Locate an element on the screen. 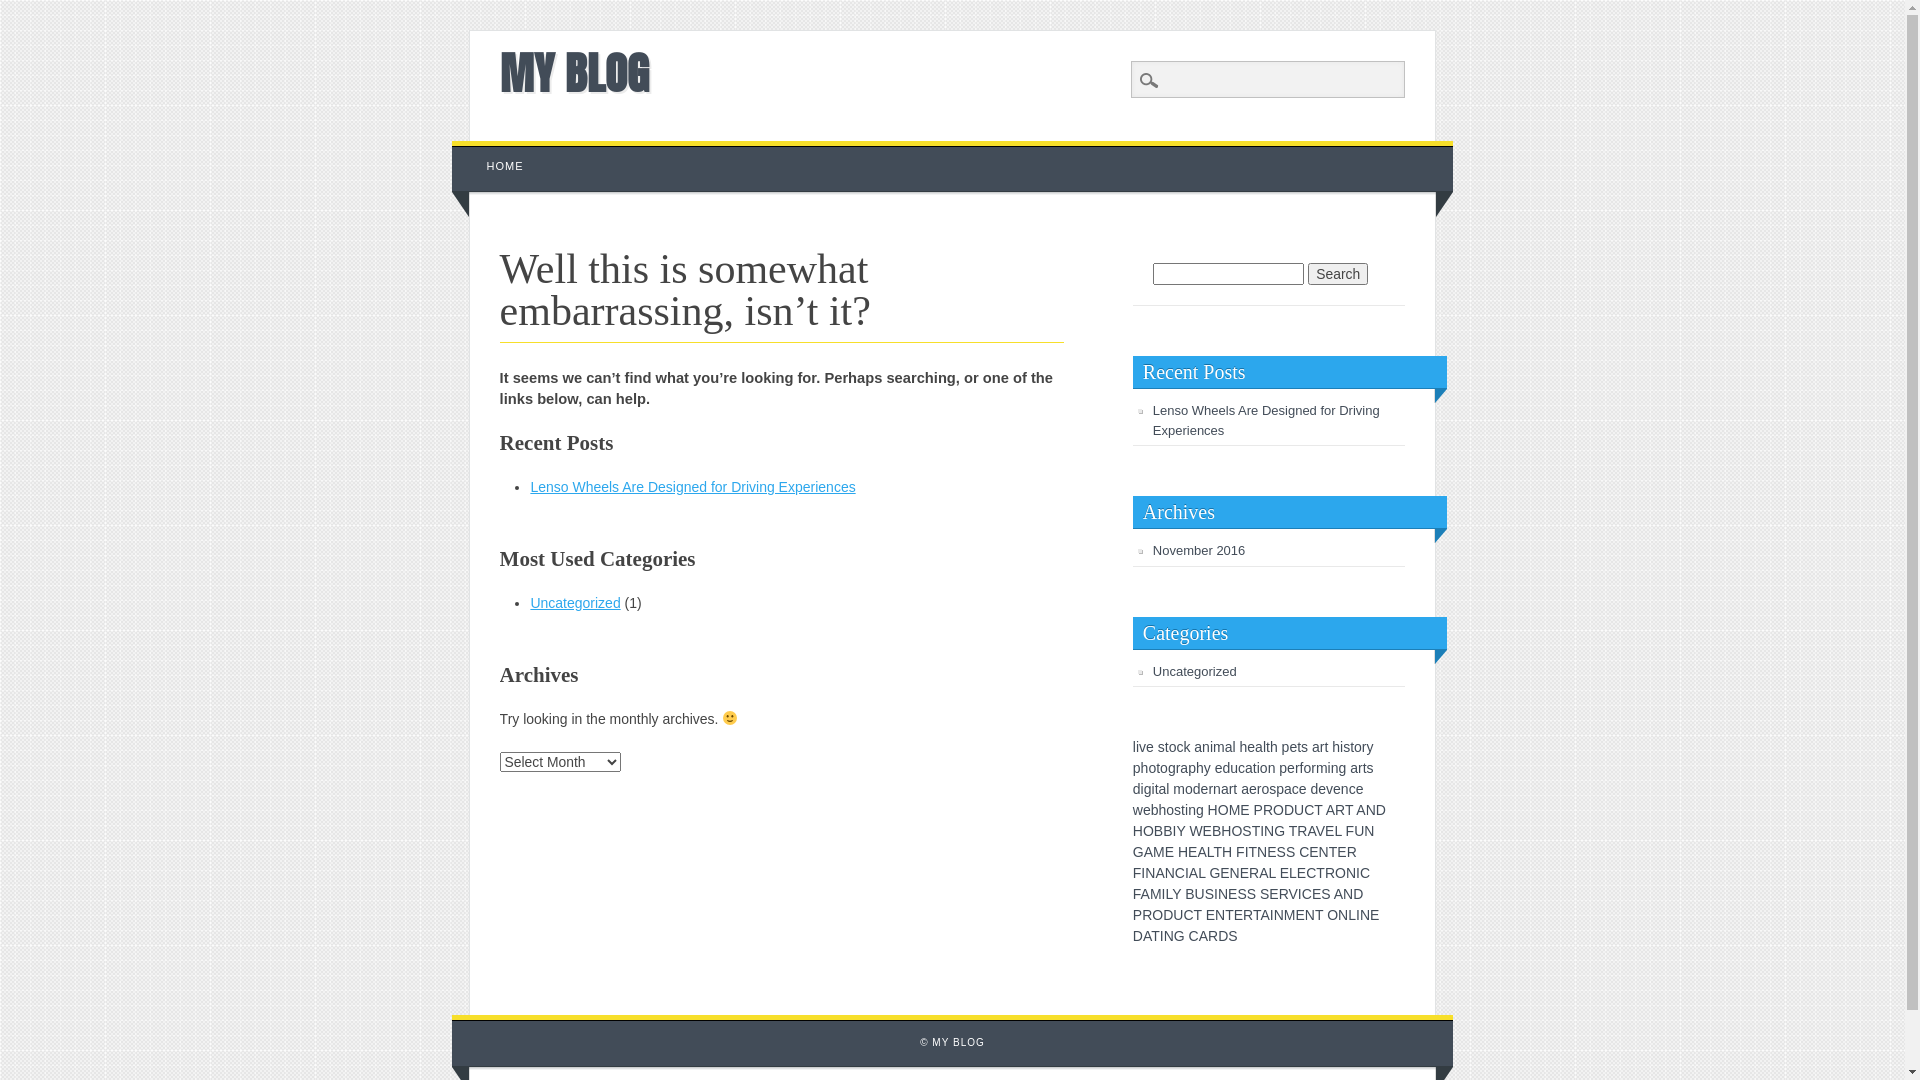  n is located at coordinates (1206, 747).